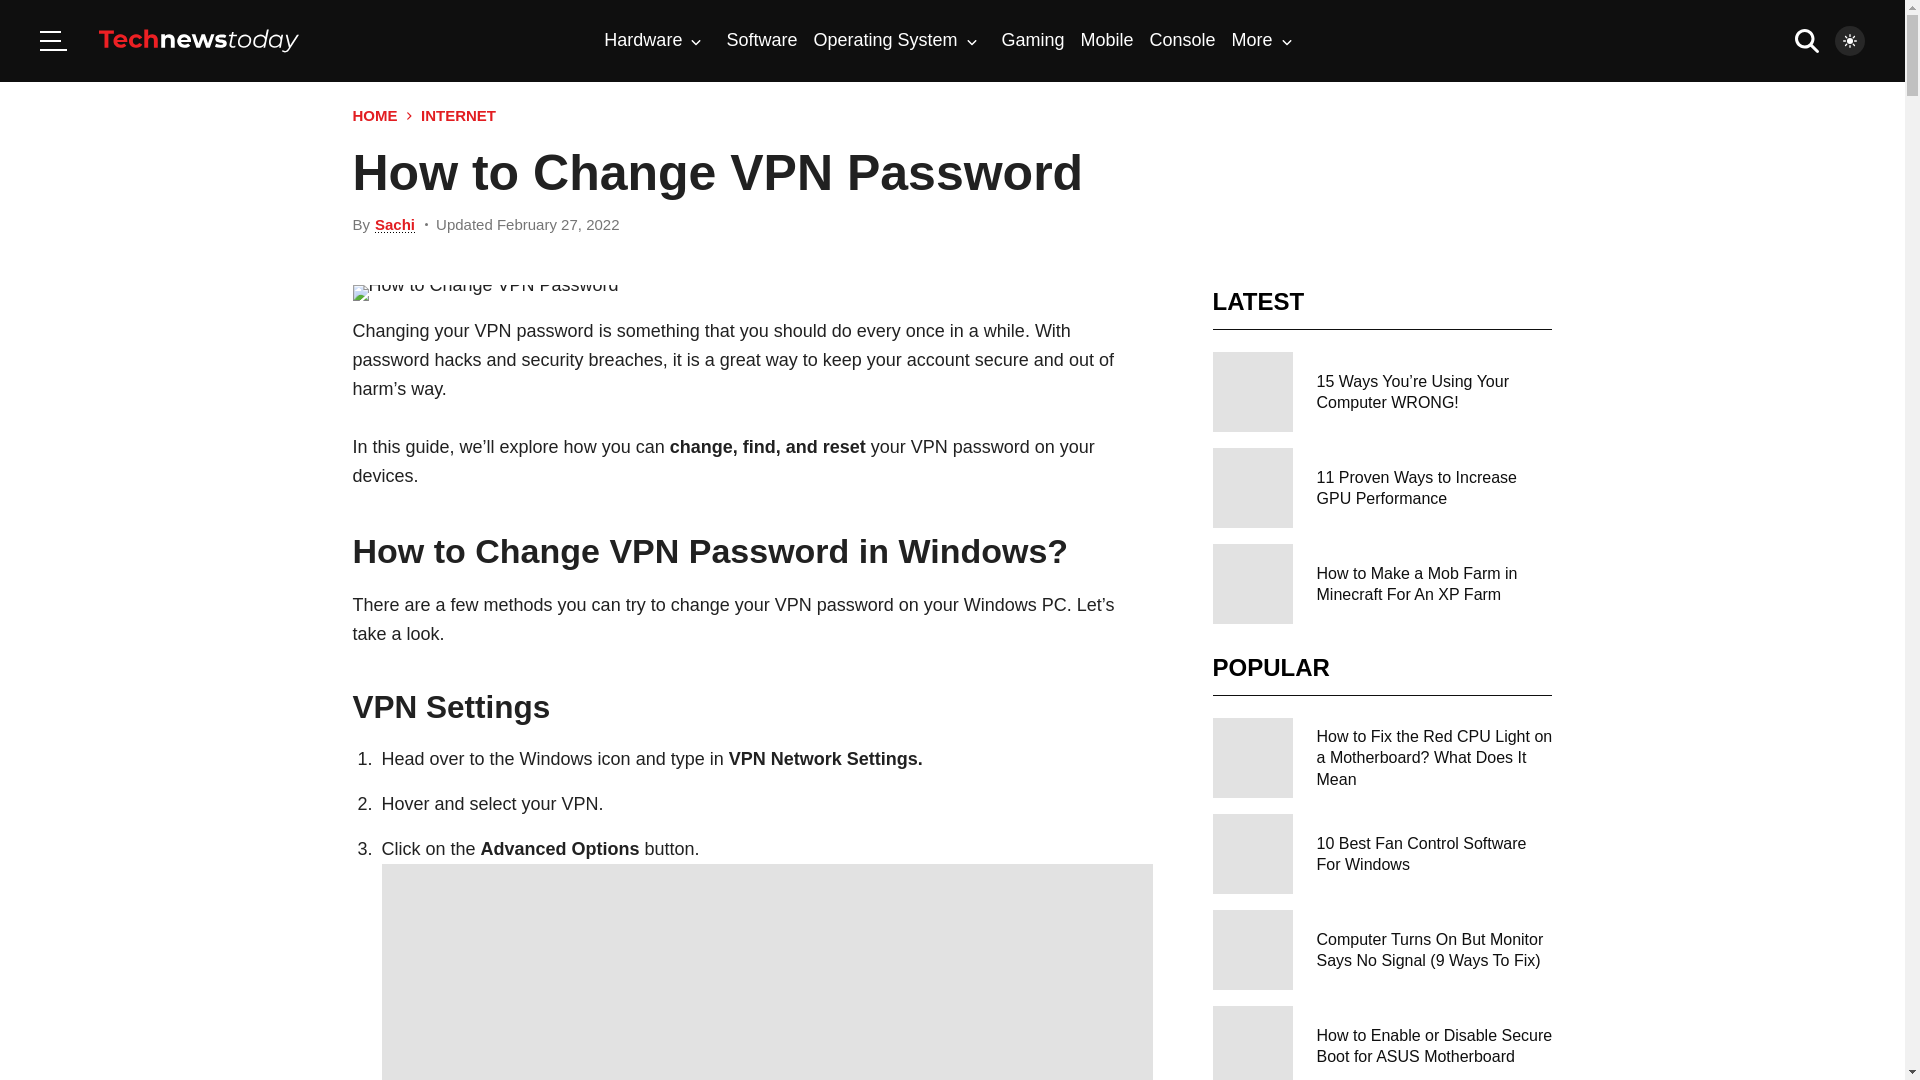  Describe the element at coordinates (1034, 40) in the screenshot. I see `Gaming` at that location.